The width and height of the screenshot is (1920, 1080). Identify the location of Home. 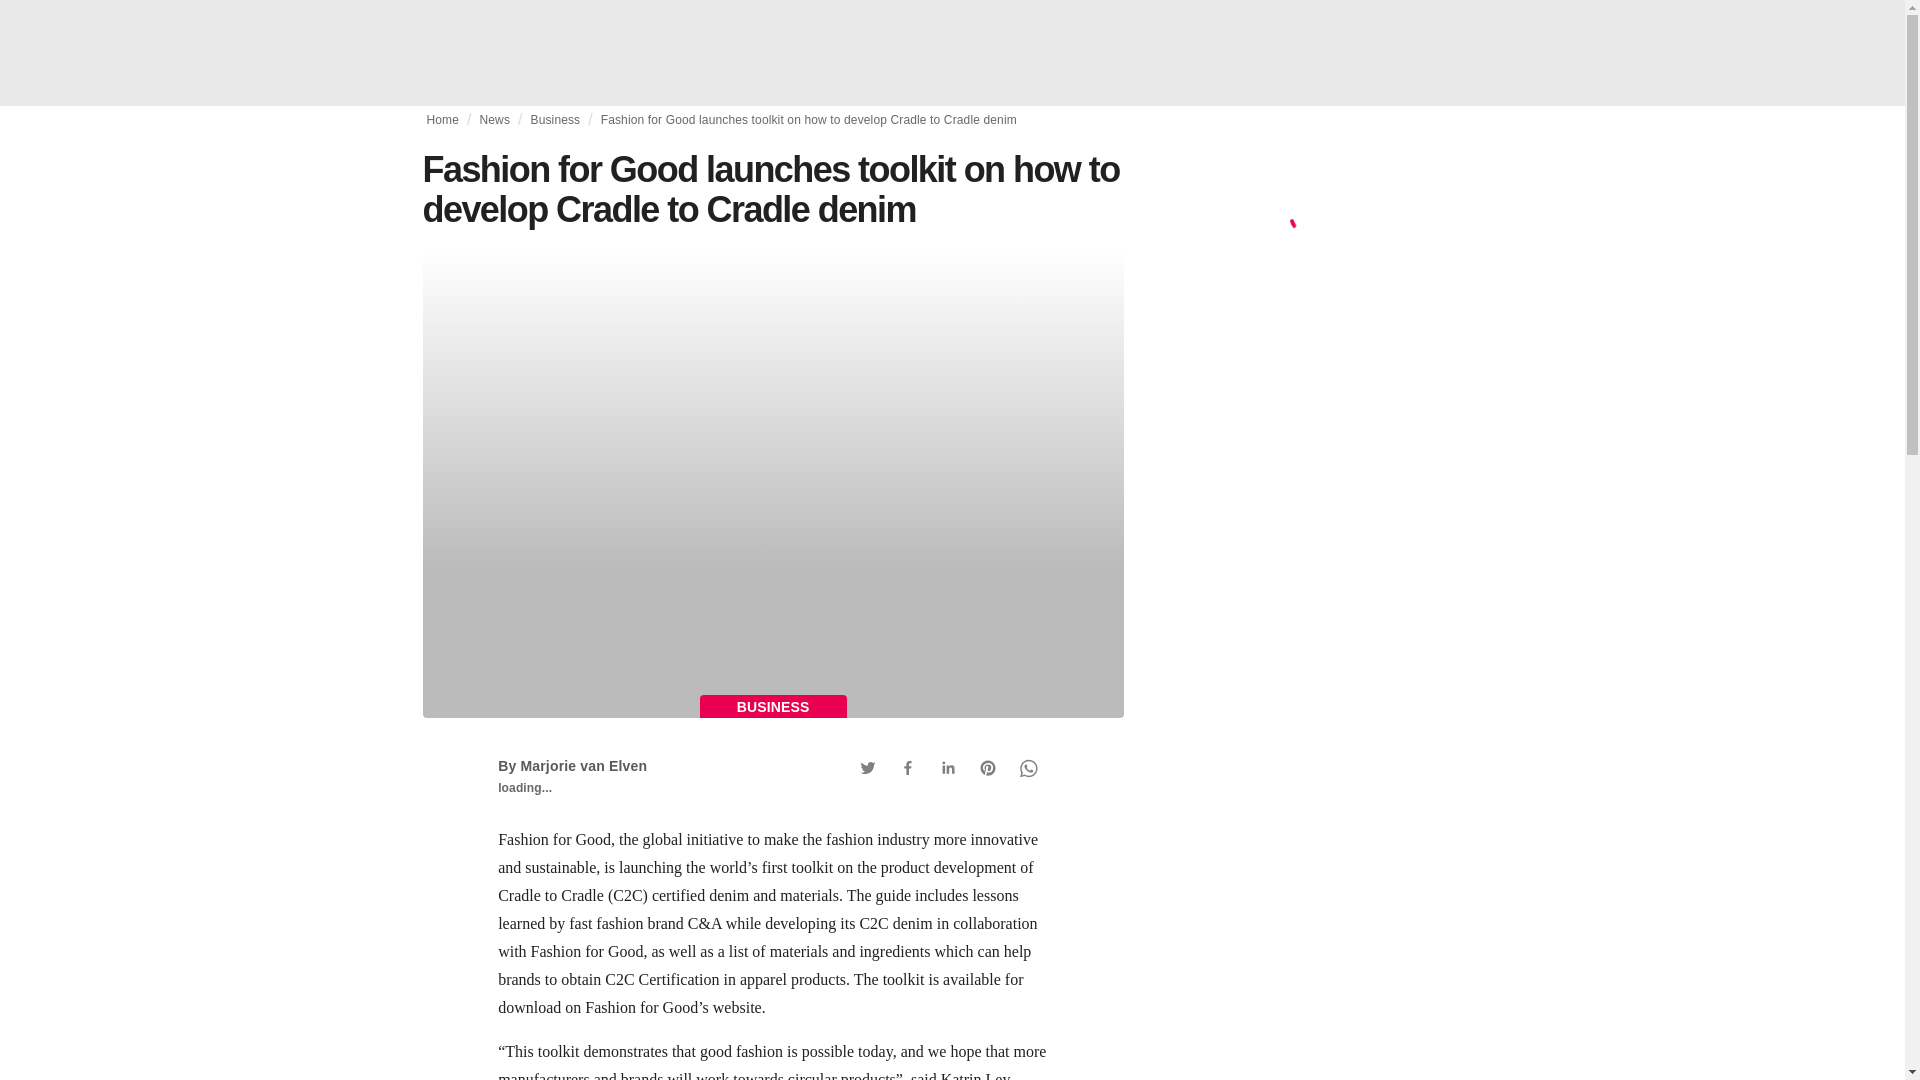
(442, 120).